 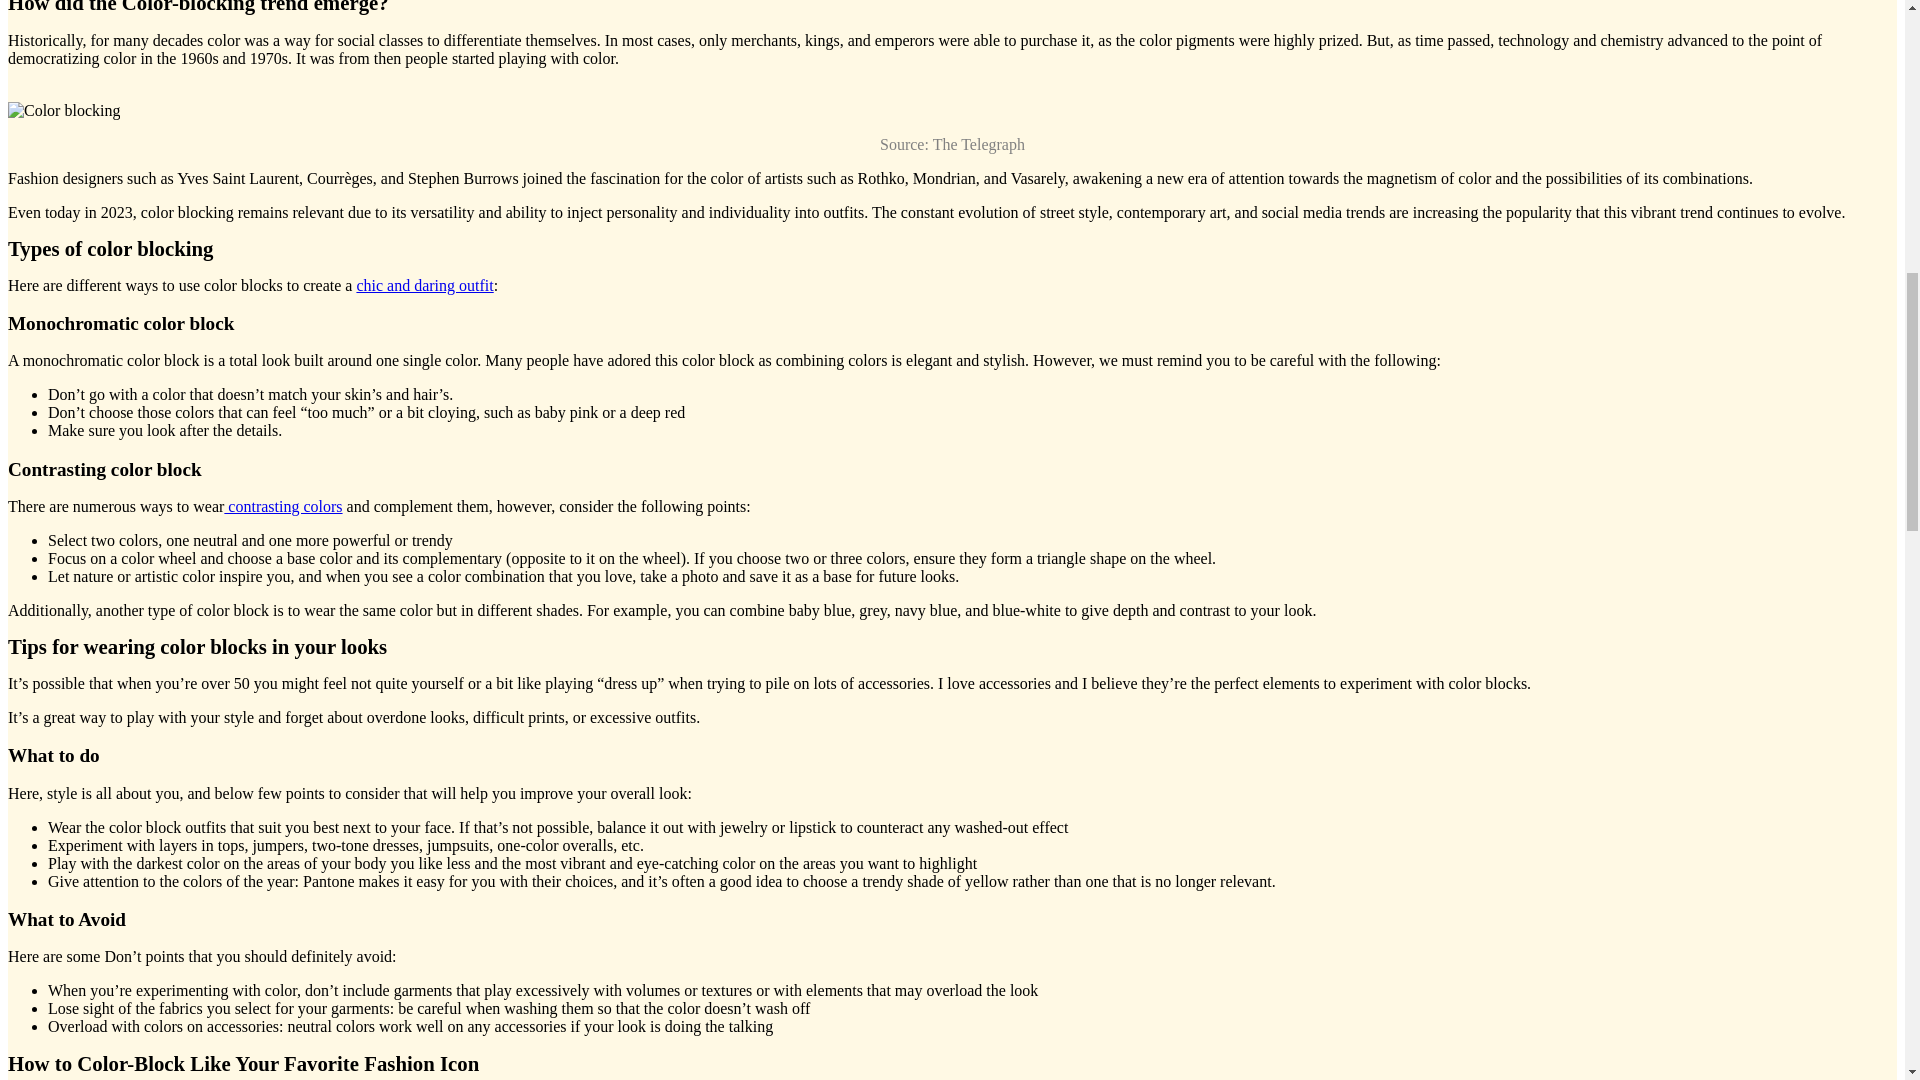 What do you see at coordinates (979, 144) in the screenshot?
I see `The Telegraph` at bounding box center [979, 144].